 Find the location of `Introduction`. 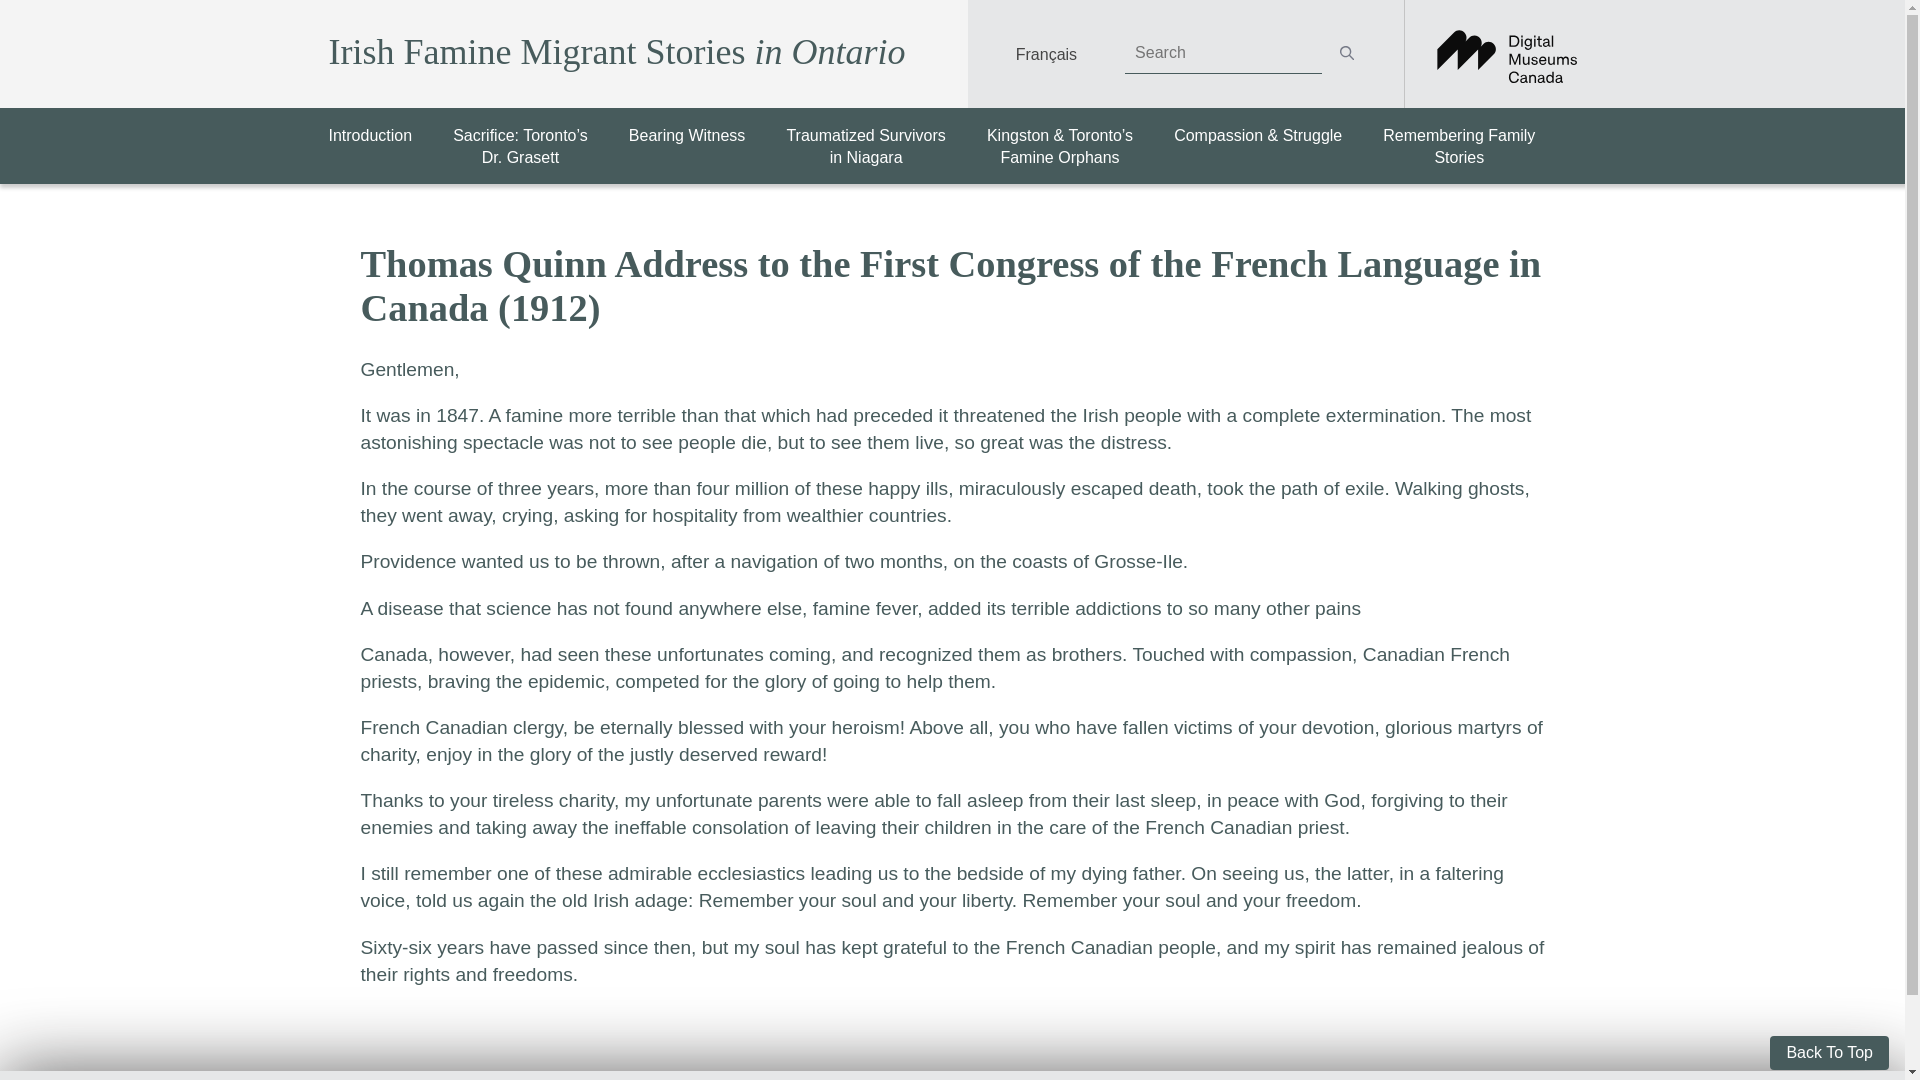

Introduction is located at coordinates (1258, 135).